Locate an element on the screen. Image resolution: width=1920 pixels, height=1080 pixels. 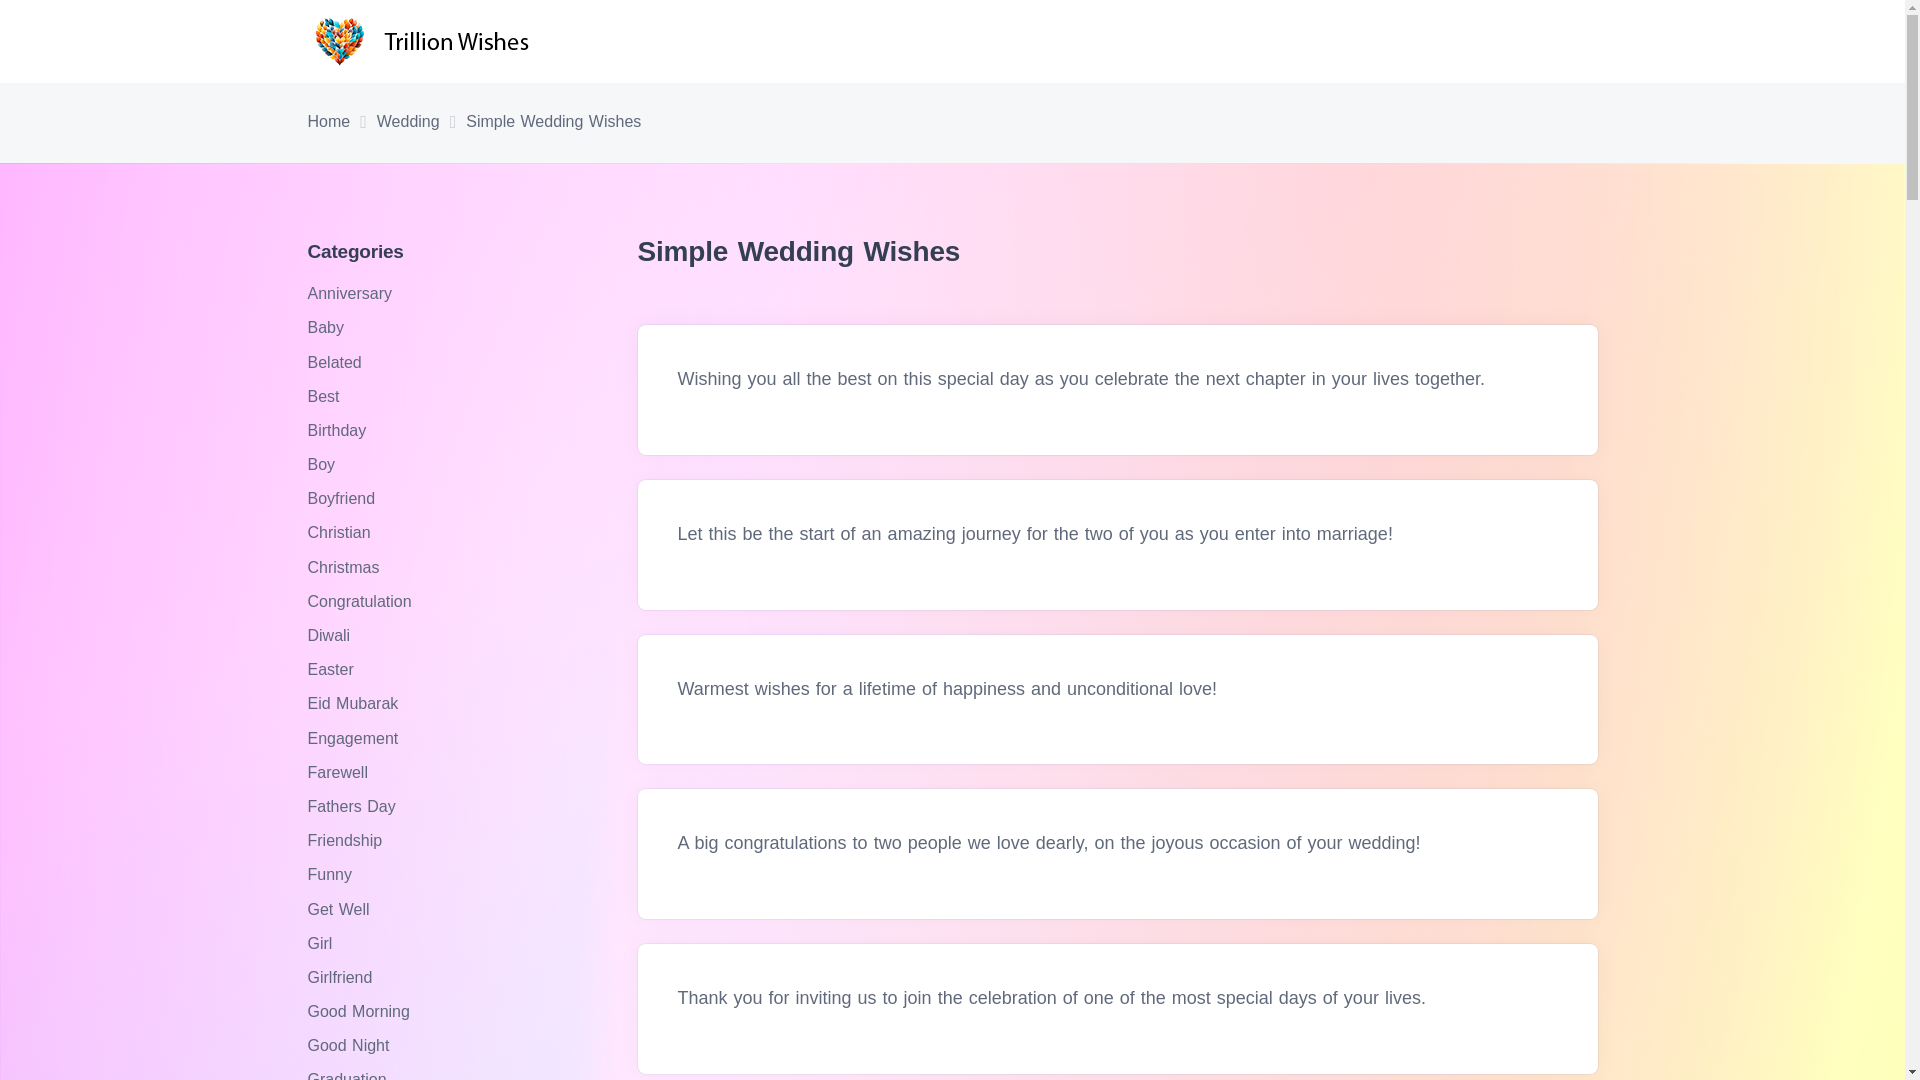
Easter is located at coordinates (333, 669).